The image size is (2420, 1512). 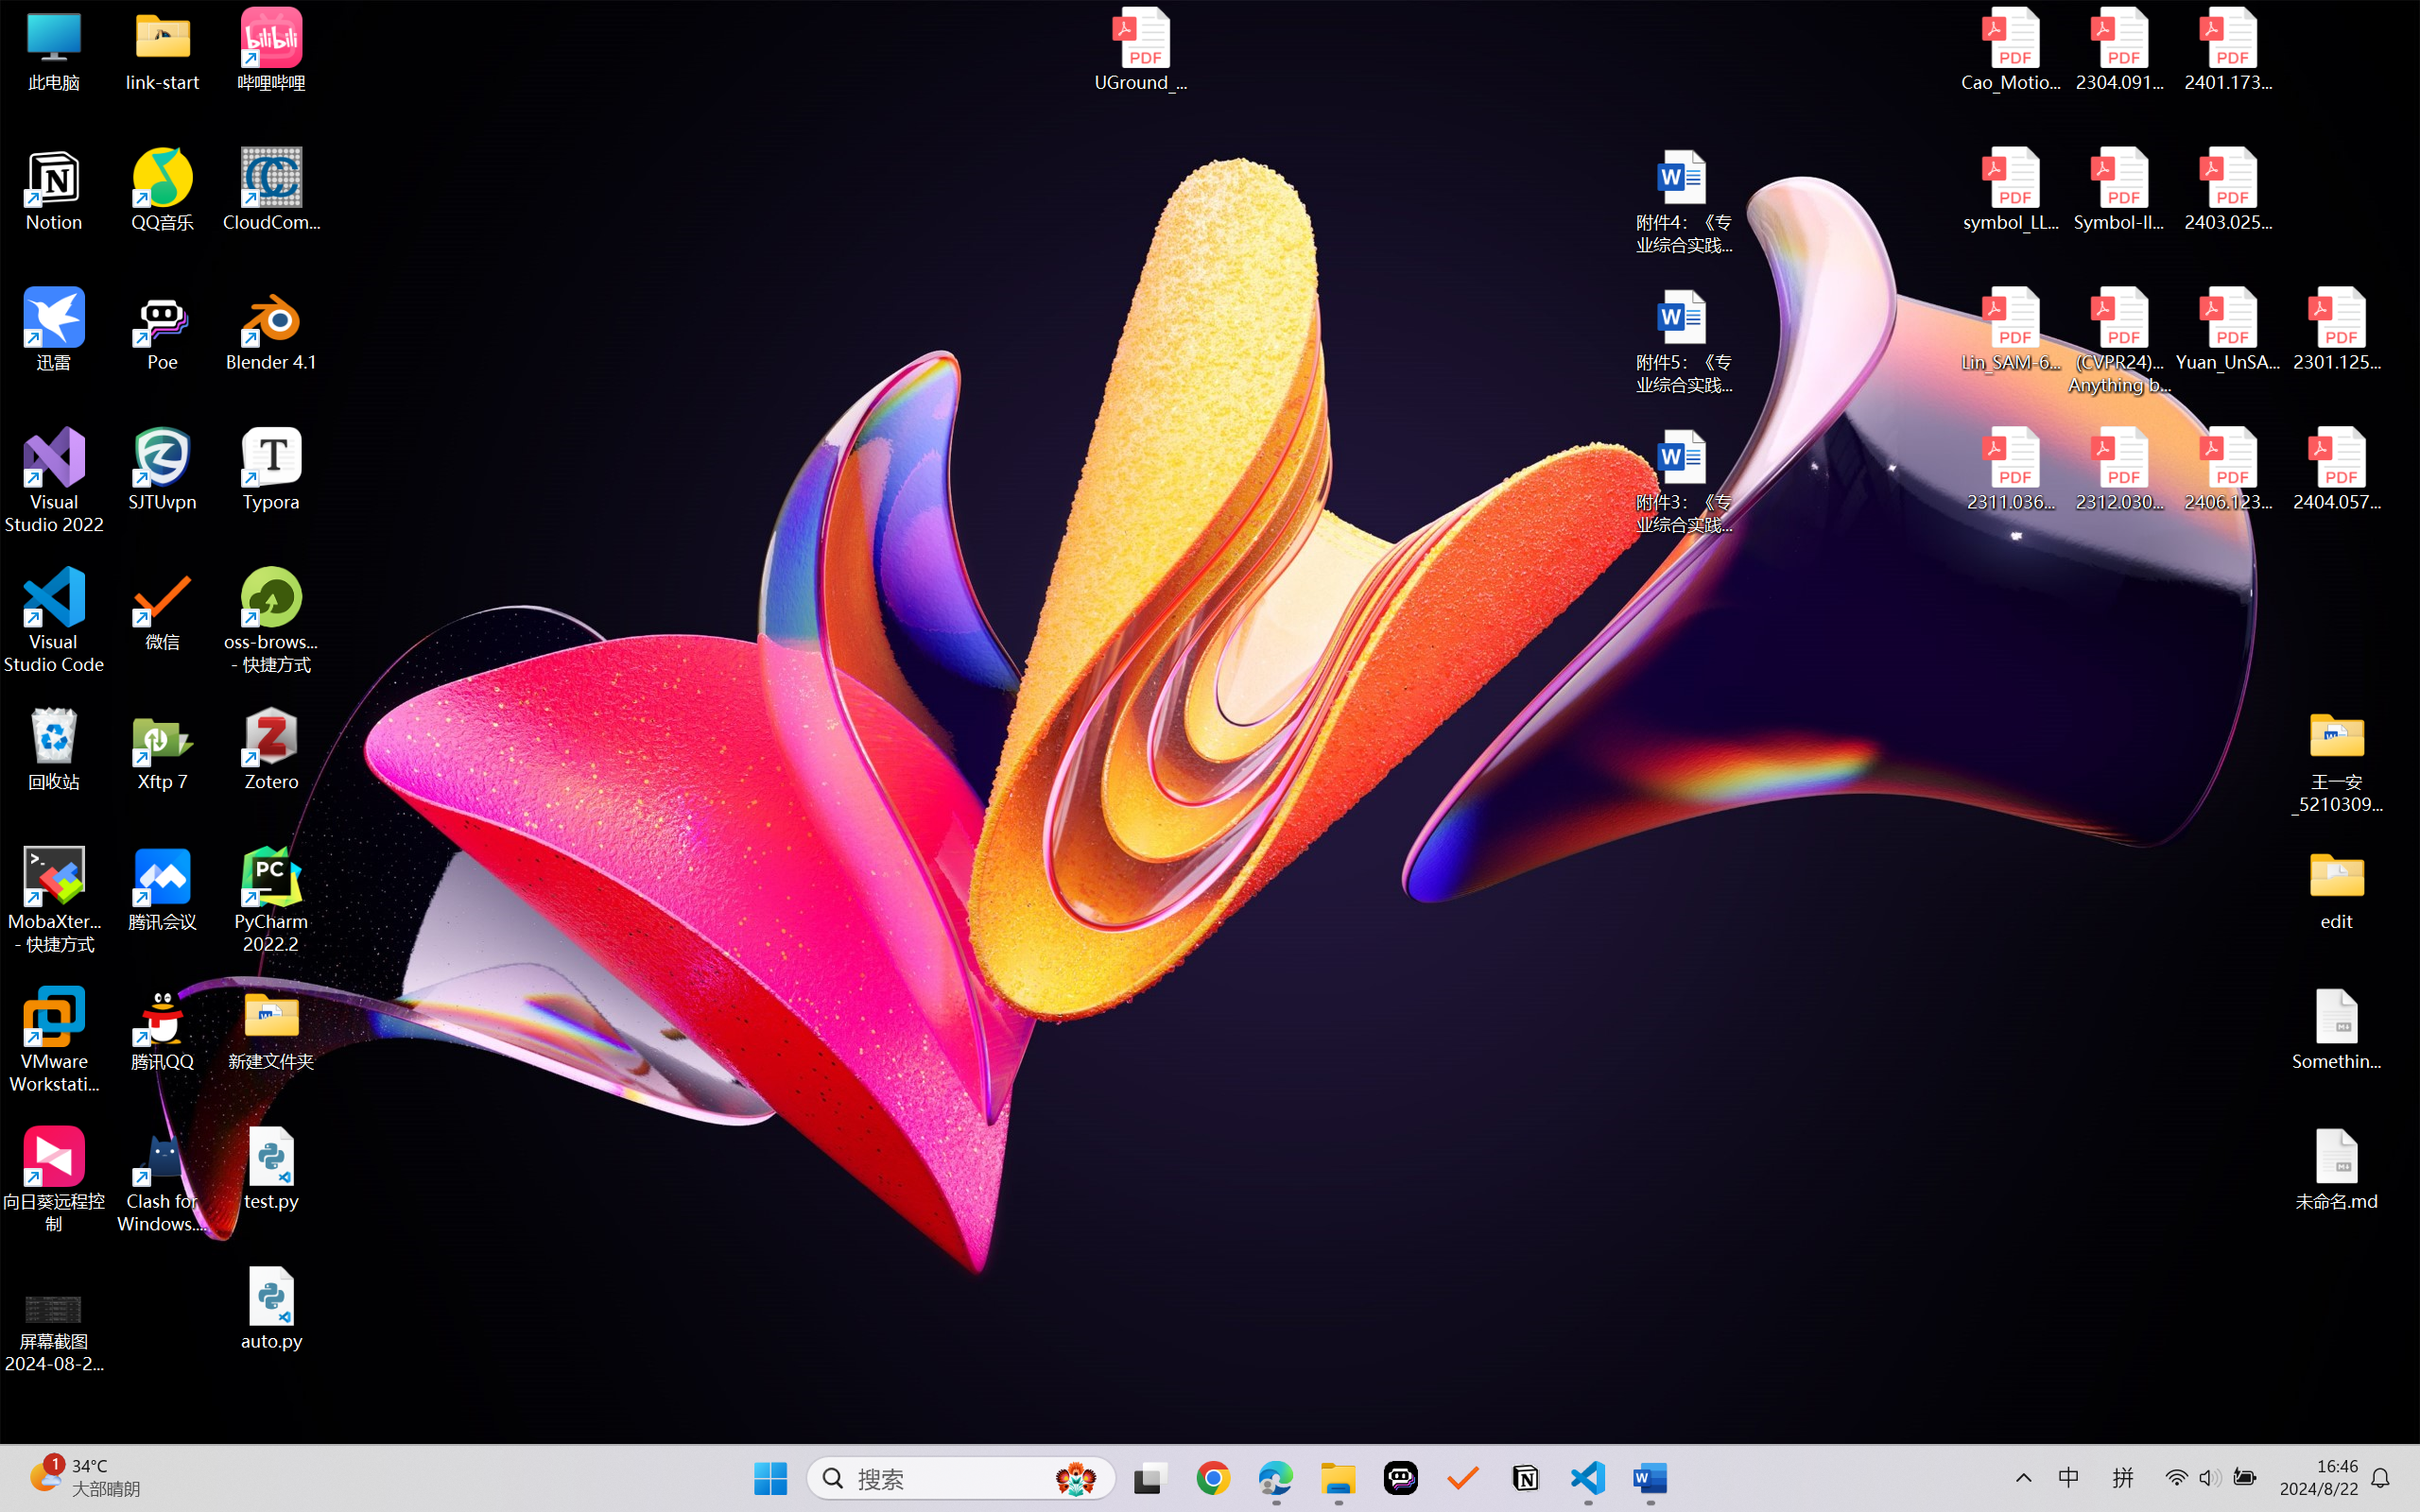 What do you see at coordinates (2012, 470) in the screenshot?
I see `2311.03658v2.pdf` at bounding box center [2012, 470].